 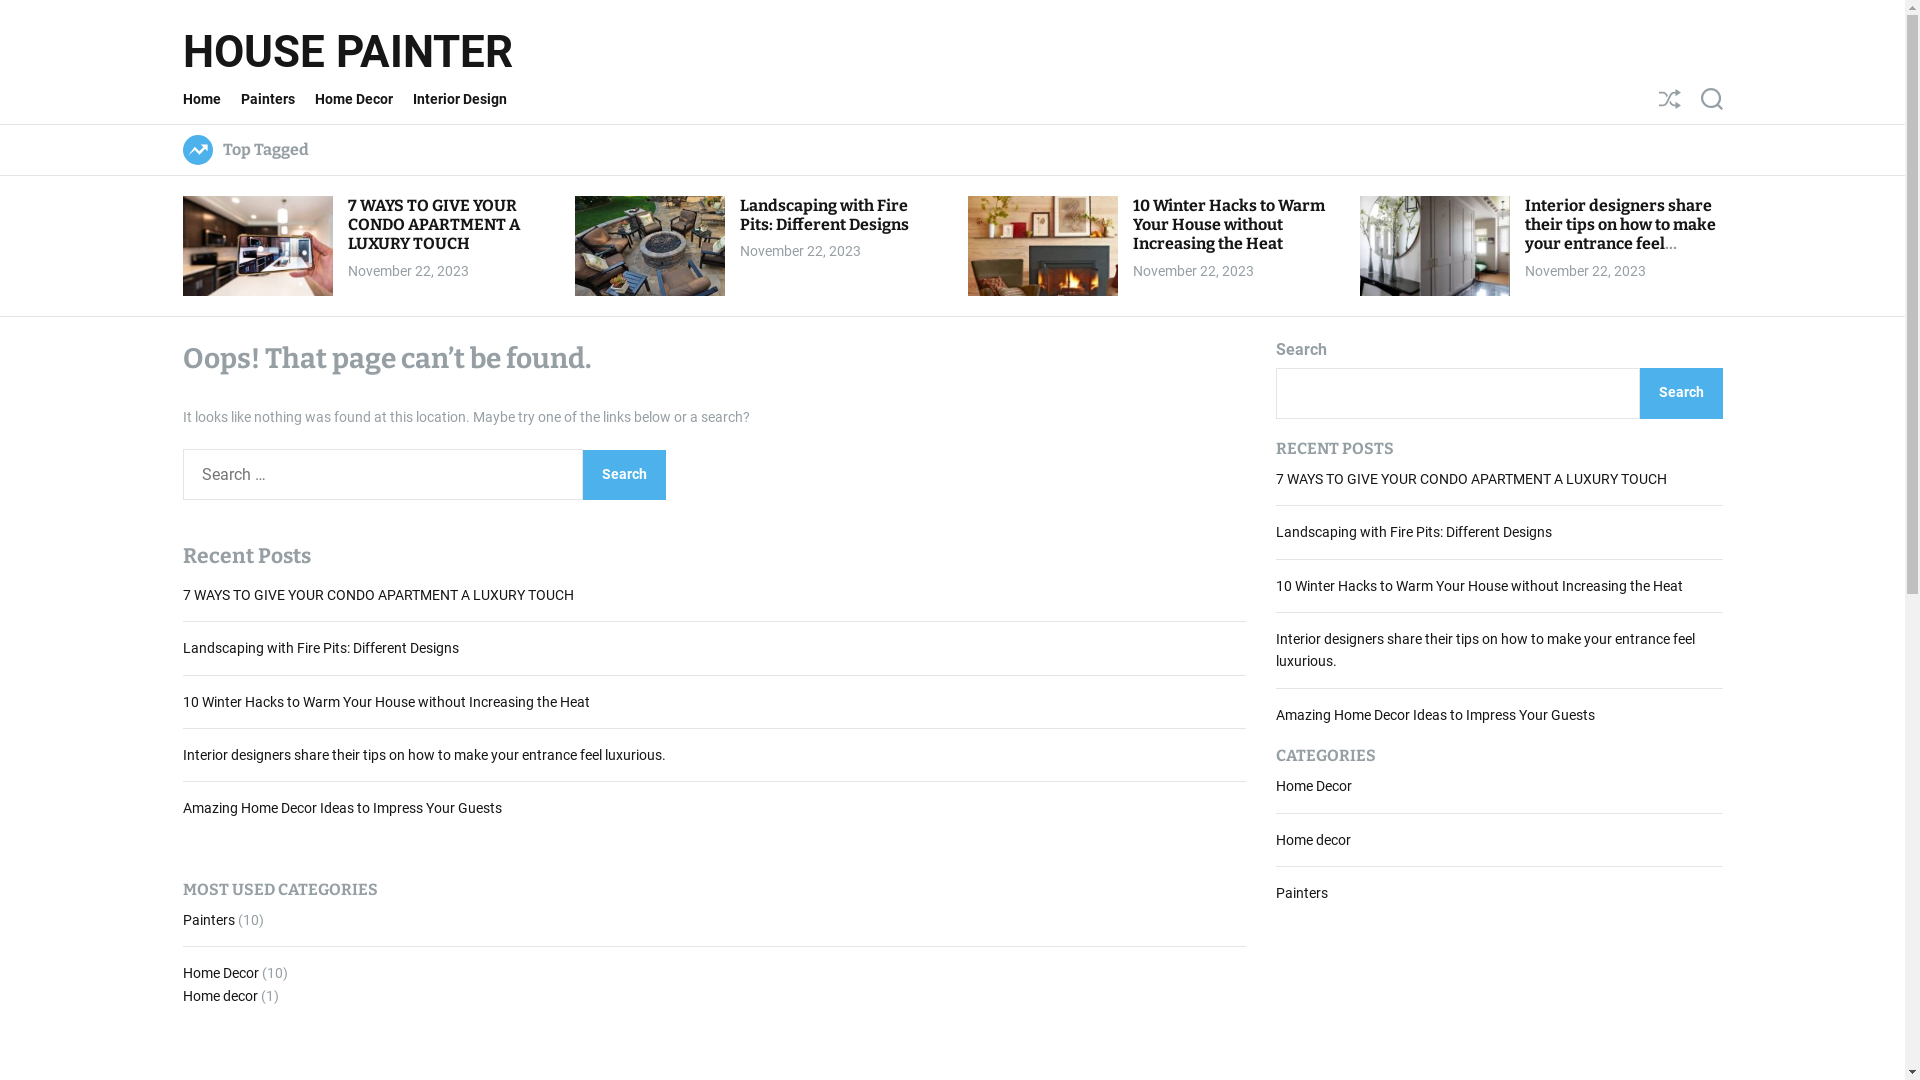 I want to click on HOUSE PAINTER, so click(x=347, y=52).